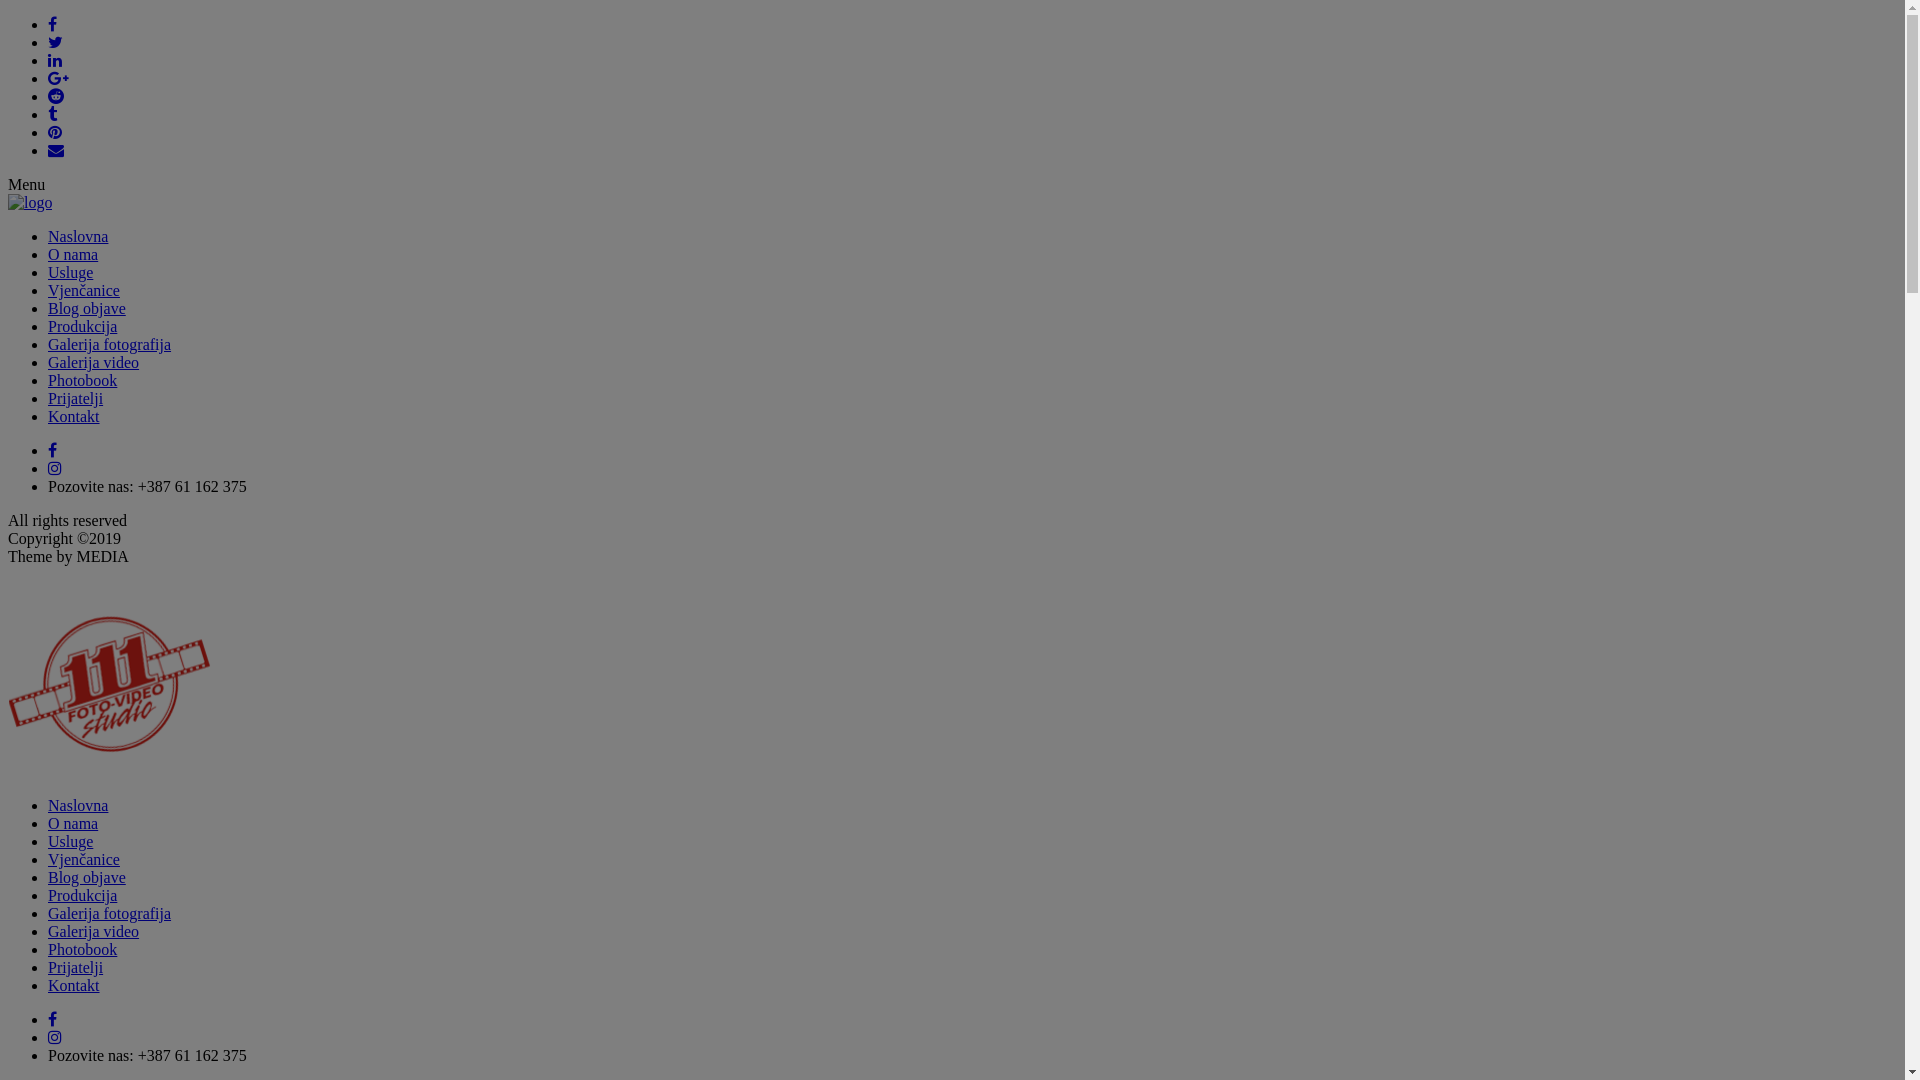 The image size is (1920, 1080). What do you see at coordinates (82, 950) in the screenshot?
I see `Photobook` at bounding box center [82, 950].